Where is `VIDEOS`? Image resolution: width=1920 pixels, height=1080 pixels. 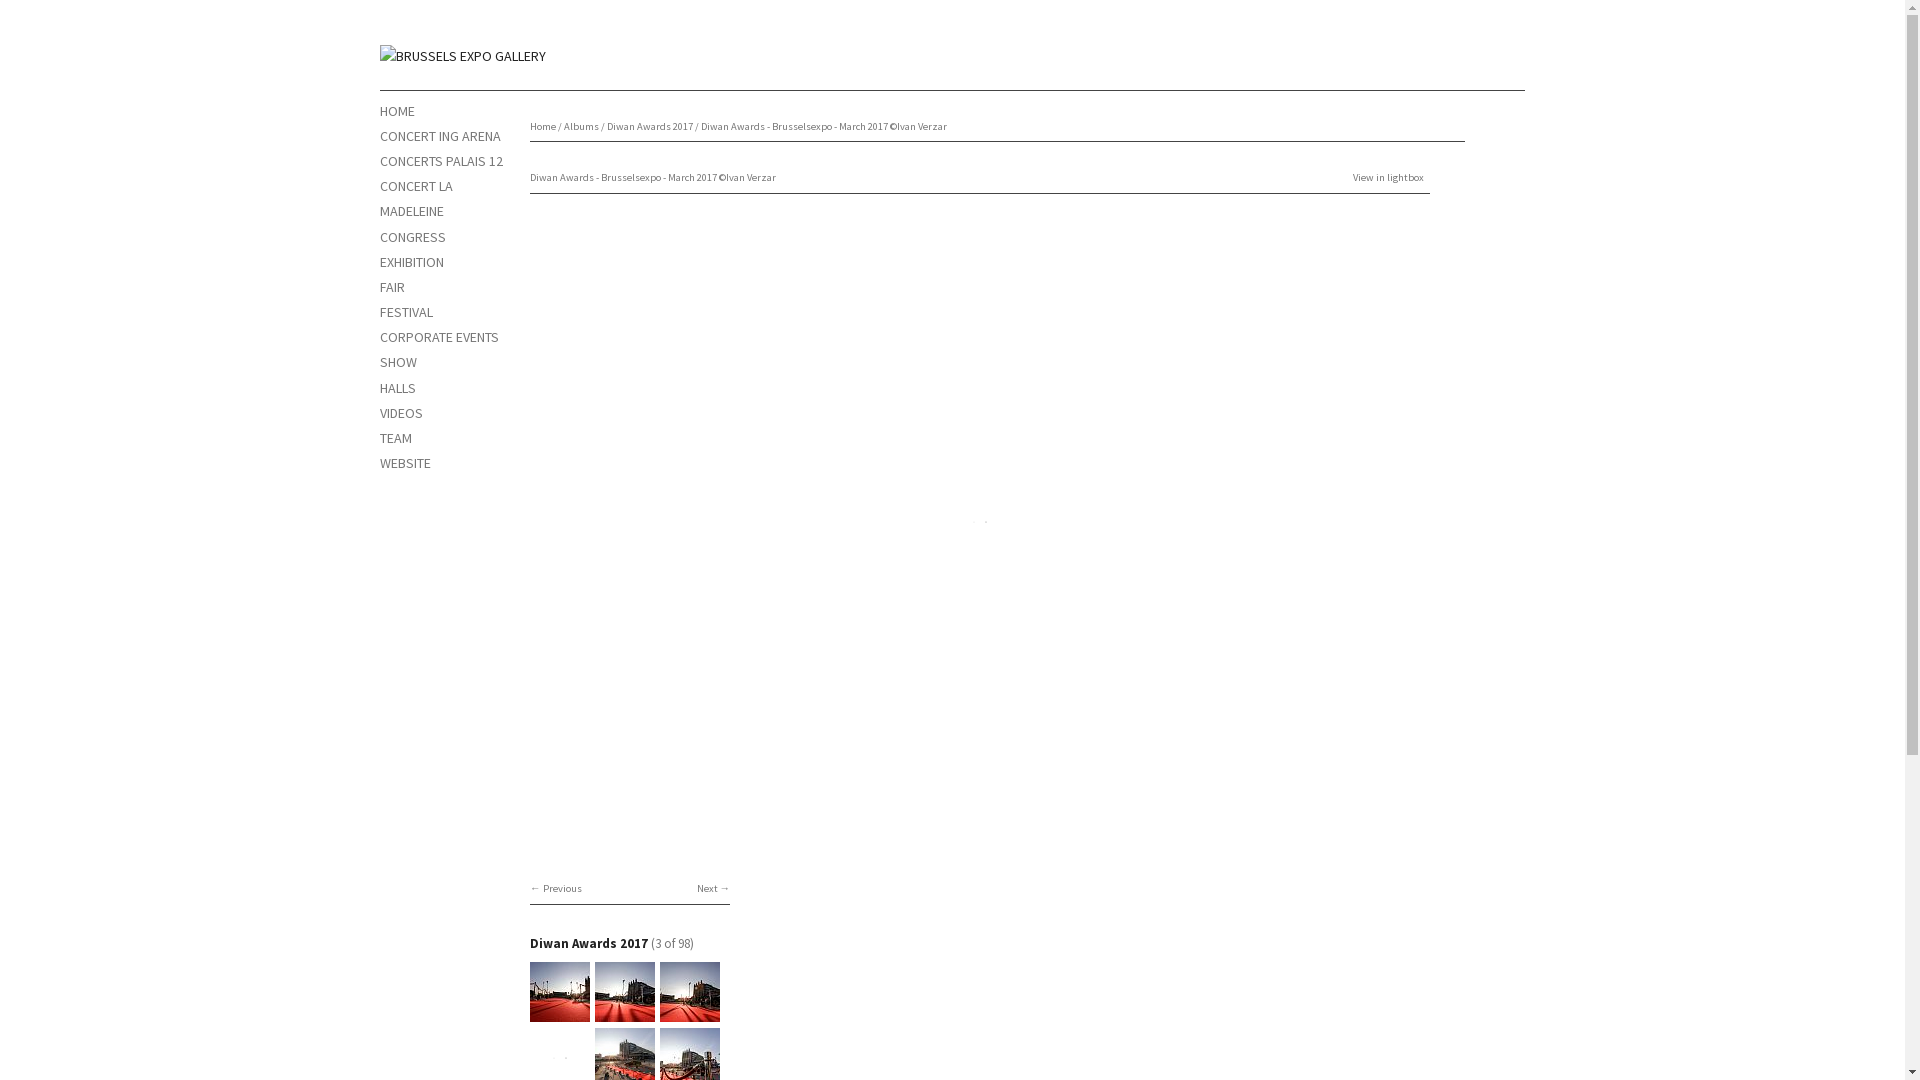 VIDEOS is located at coordinates (402, 413).